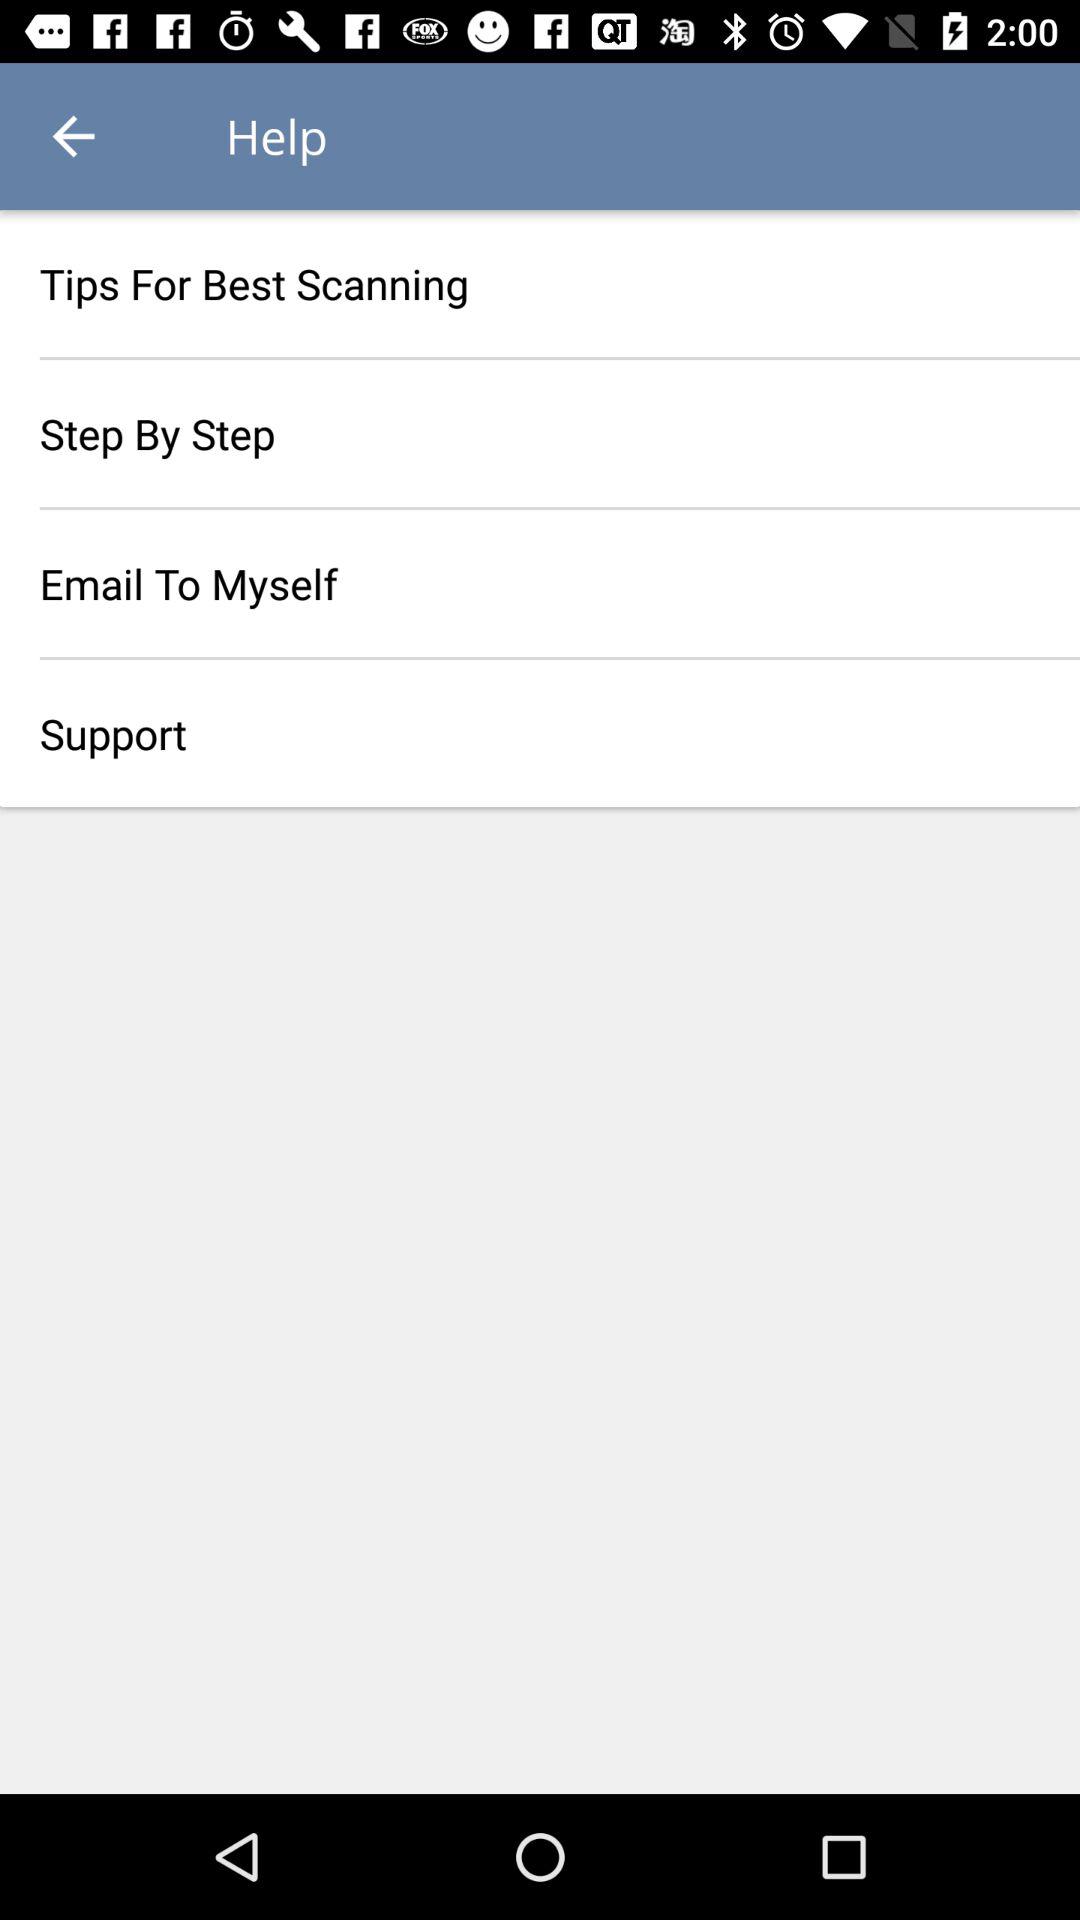  Describe the element at coordinates (540, 433) in the screenshot. I see `flip to step by step` at that location.